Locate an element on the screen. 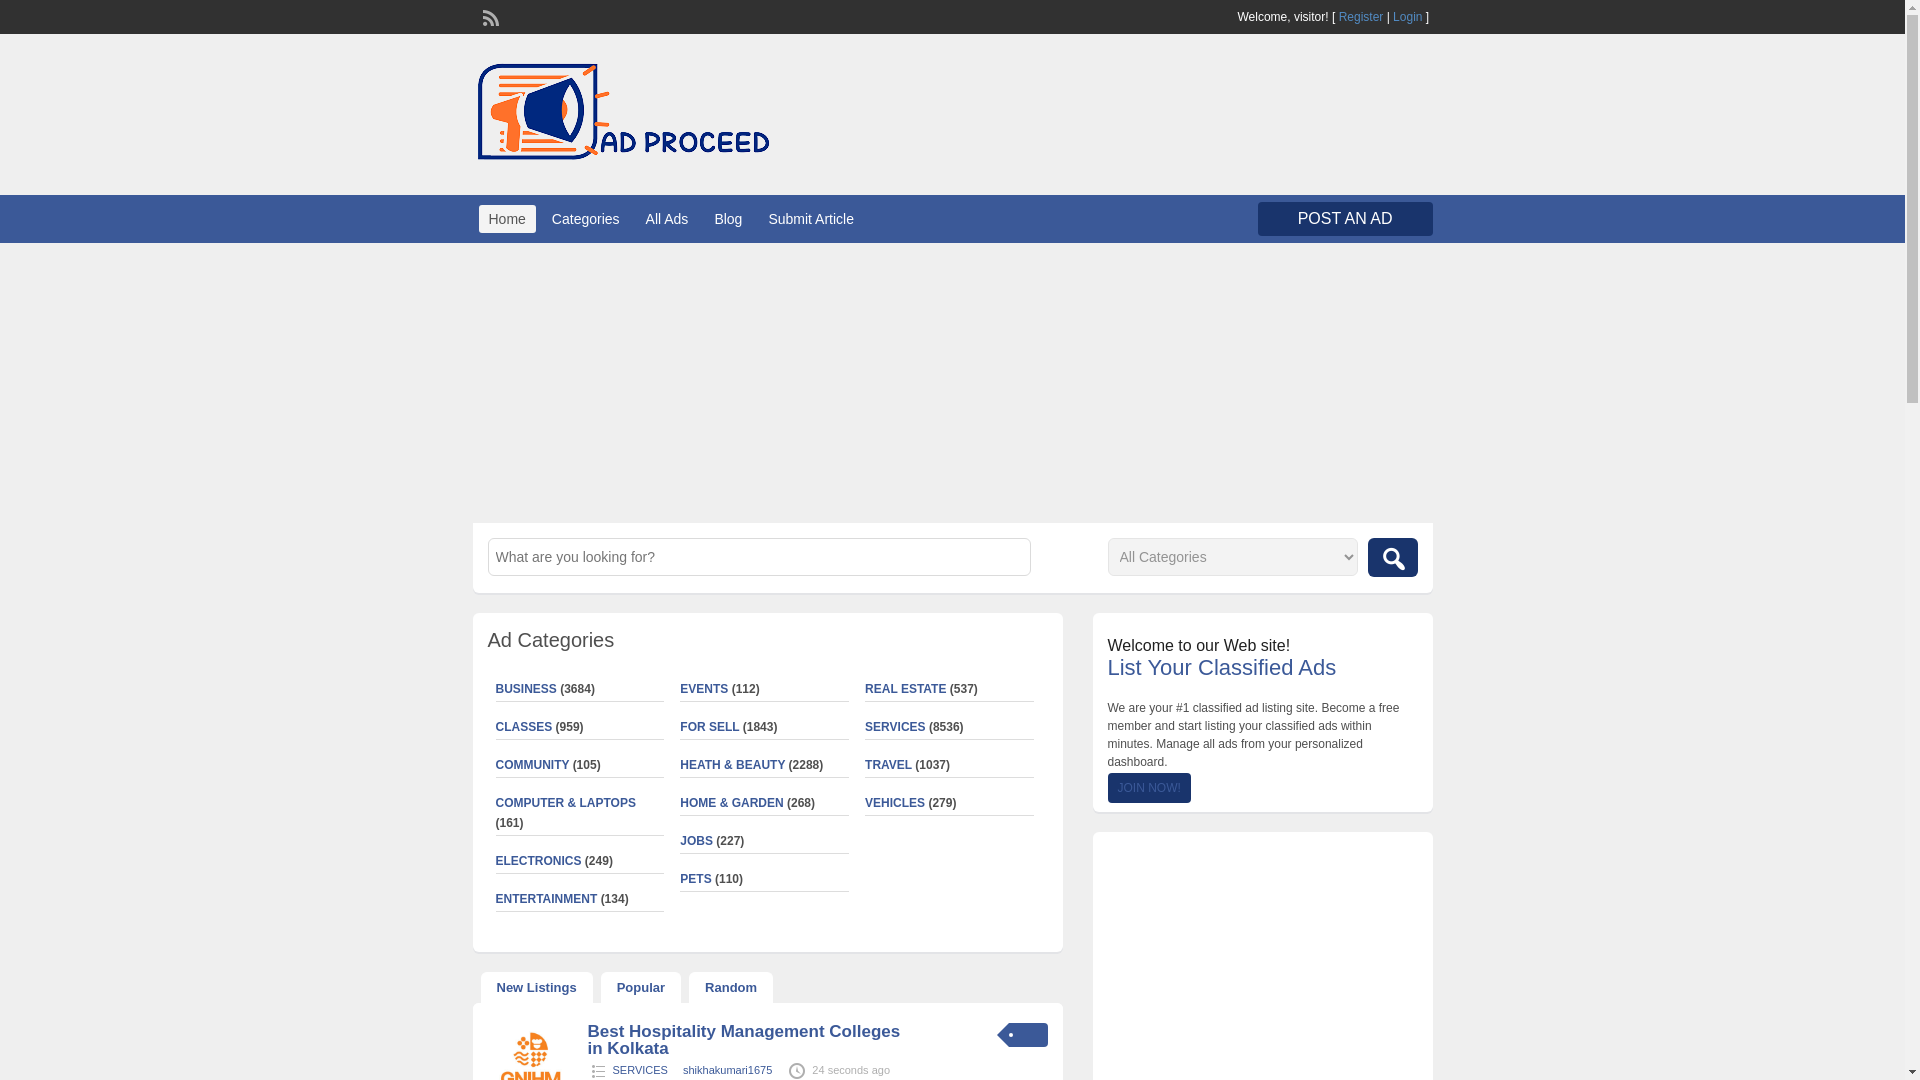 This screenshot has height=1080, width=1920. All Ads is located at coordinates (666, 219).